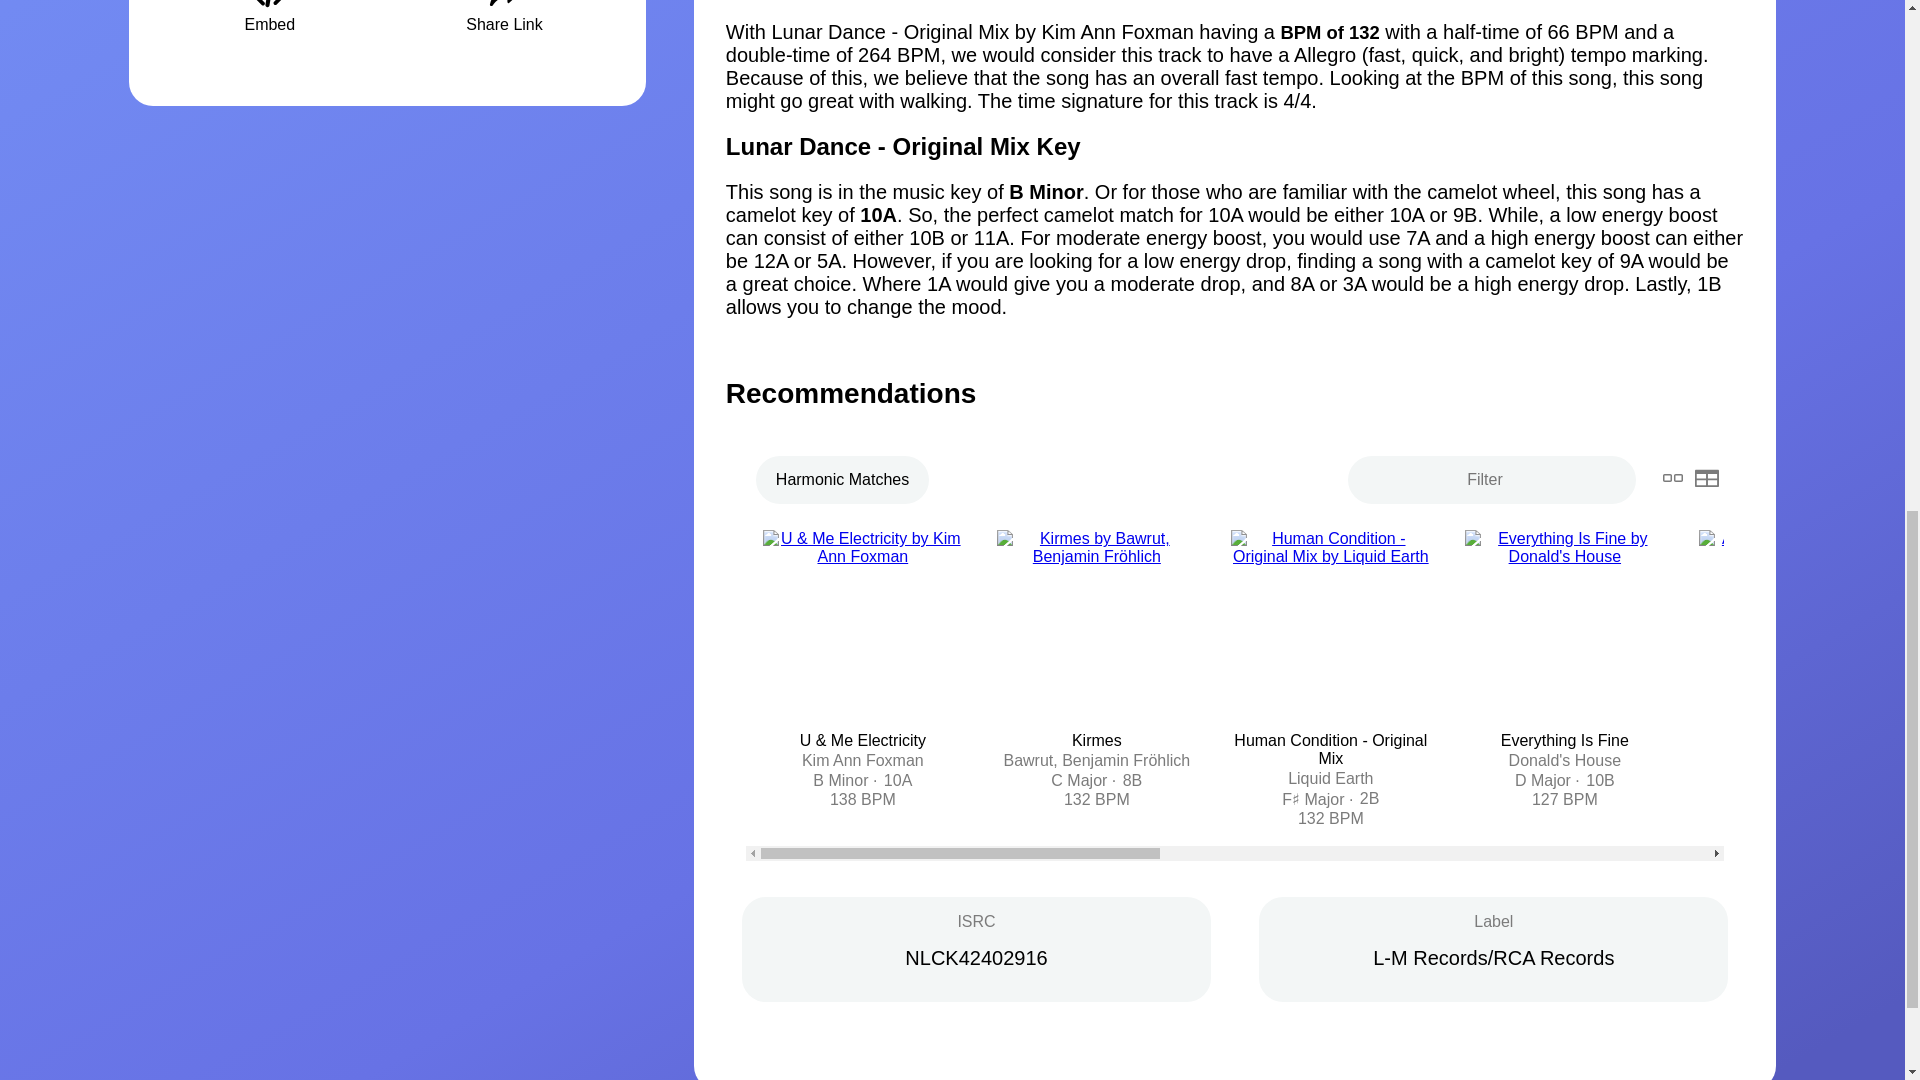 The image size is (1920, 1080). I want to click on BPM of 132, so click(1330, 32).